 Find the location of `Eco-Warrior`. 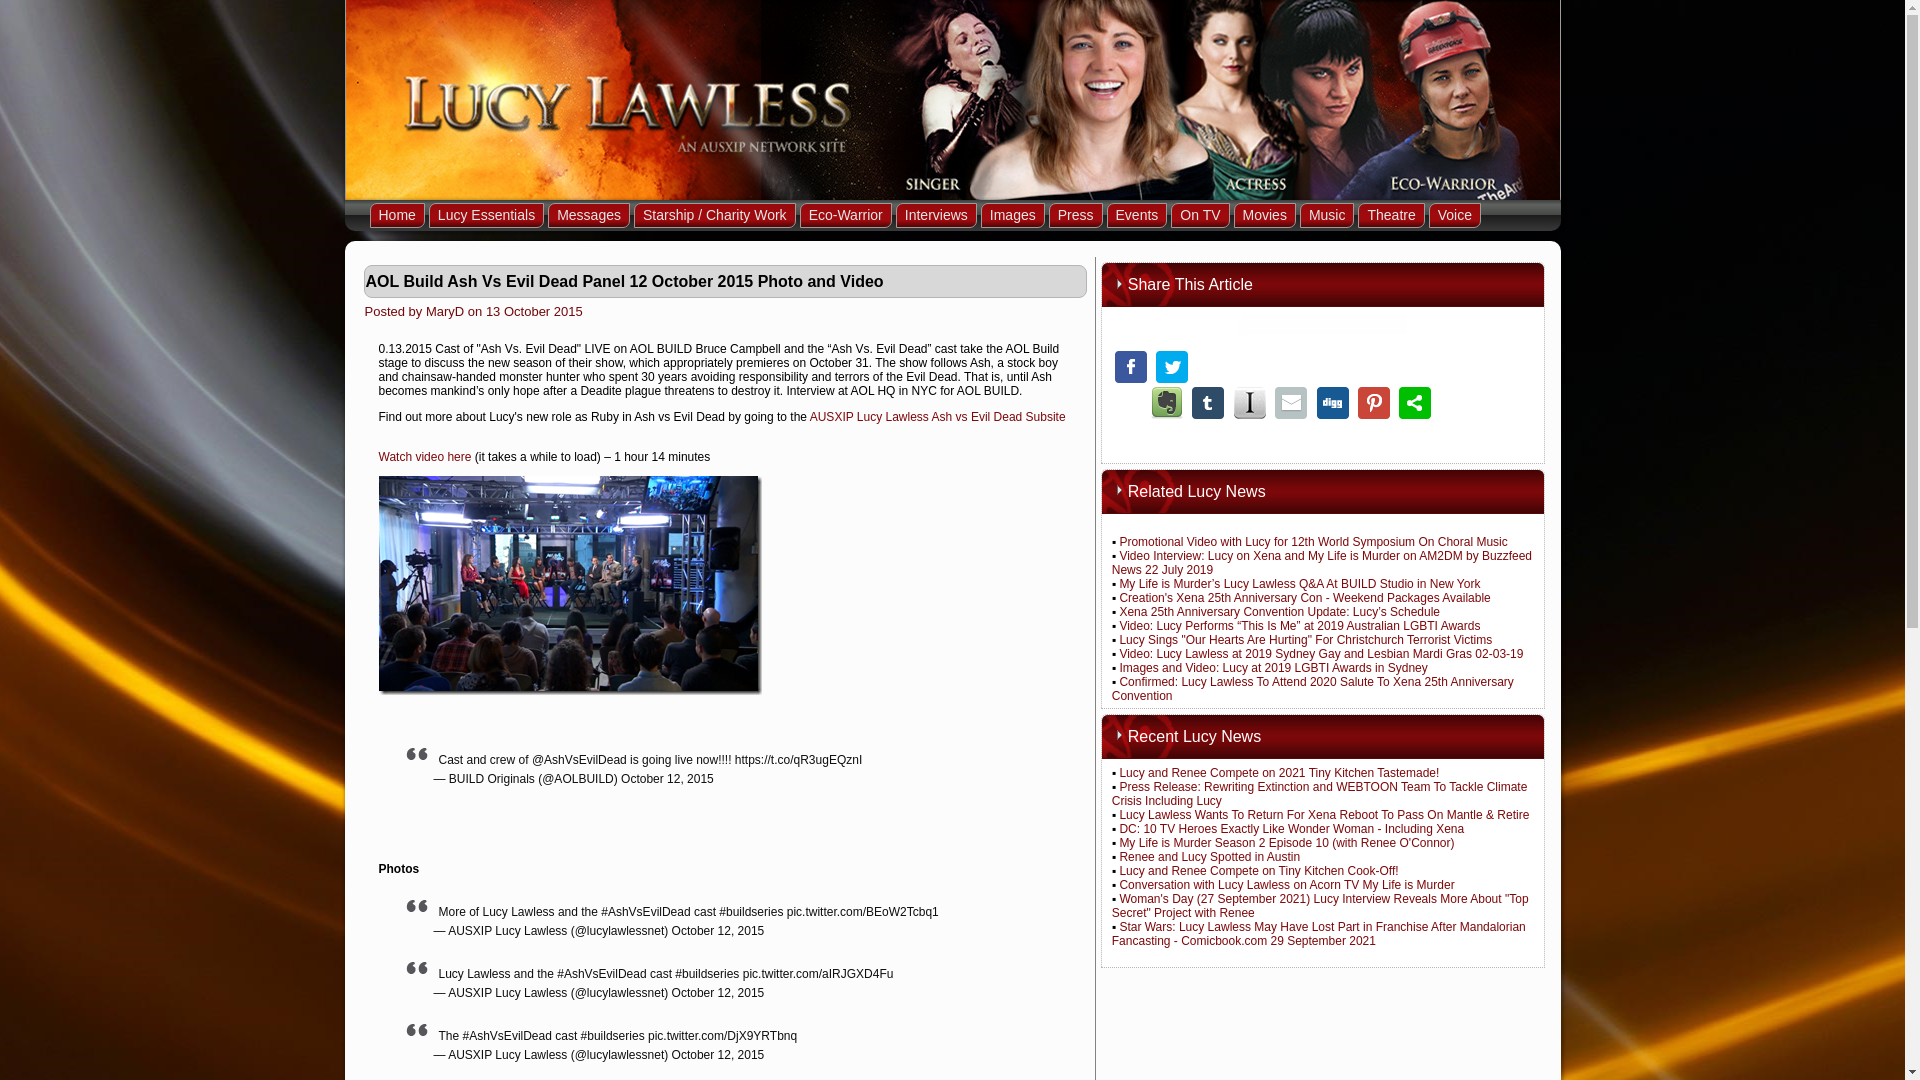

Eco-Warrior is located at coordinates (846, 215).